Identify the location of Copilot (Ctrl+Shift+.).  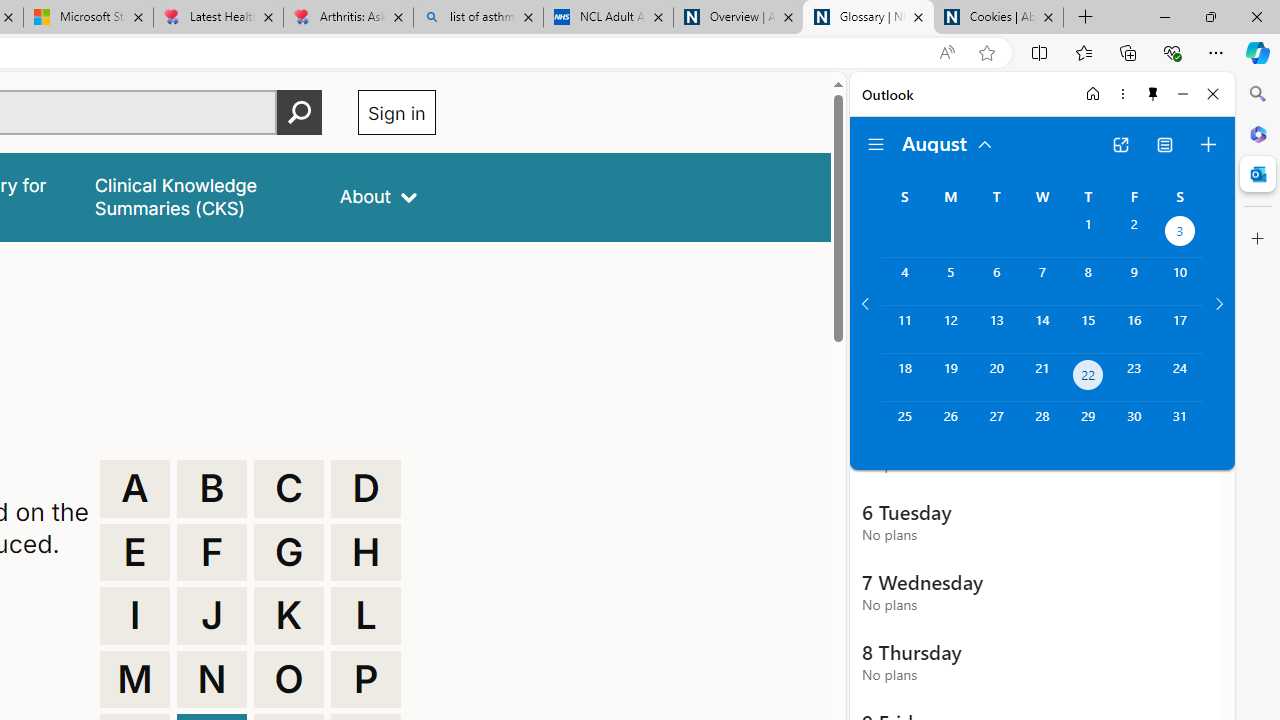
(1258, 52).